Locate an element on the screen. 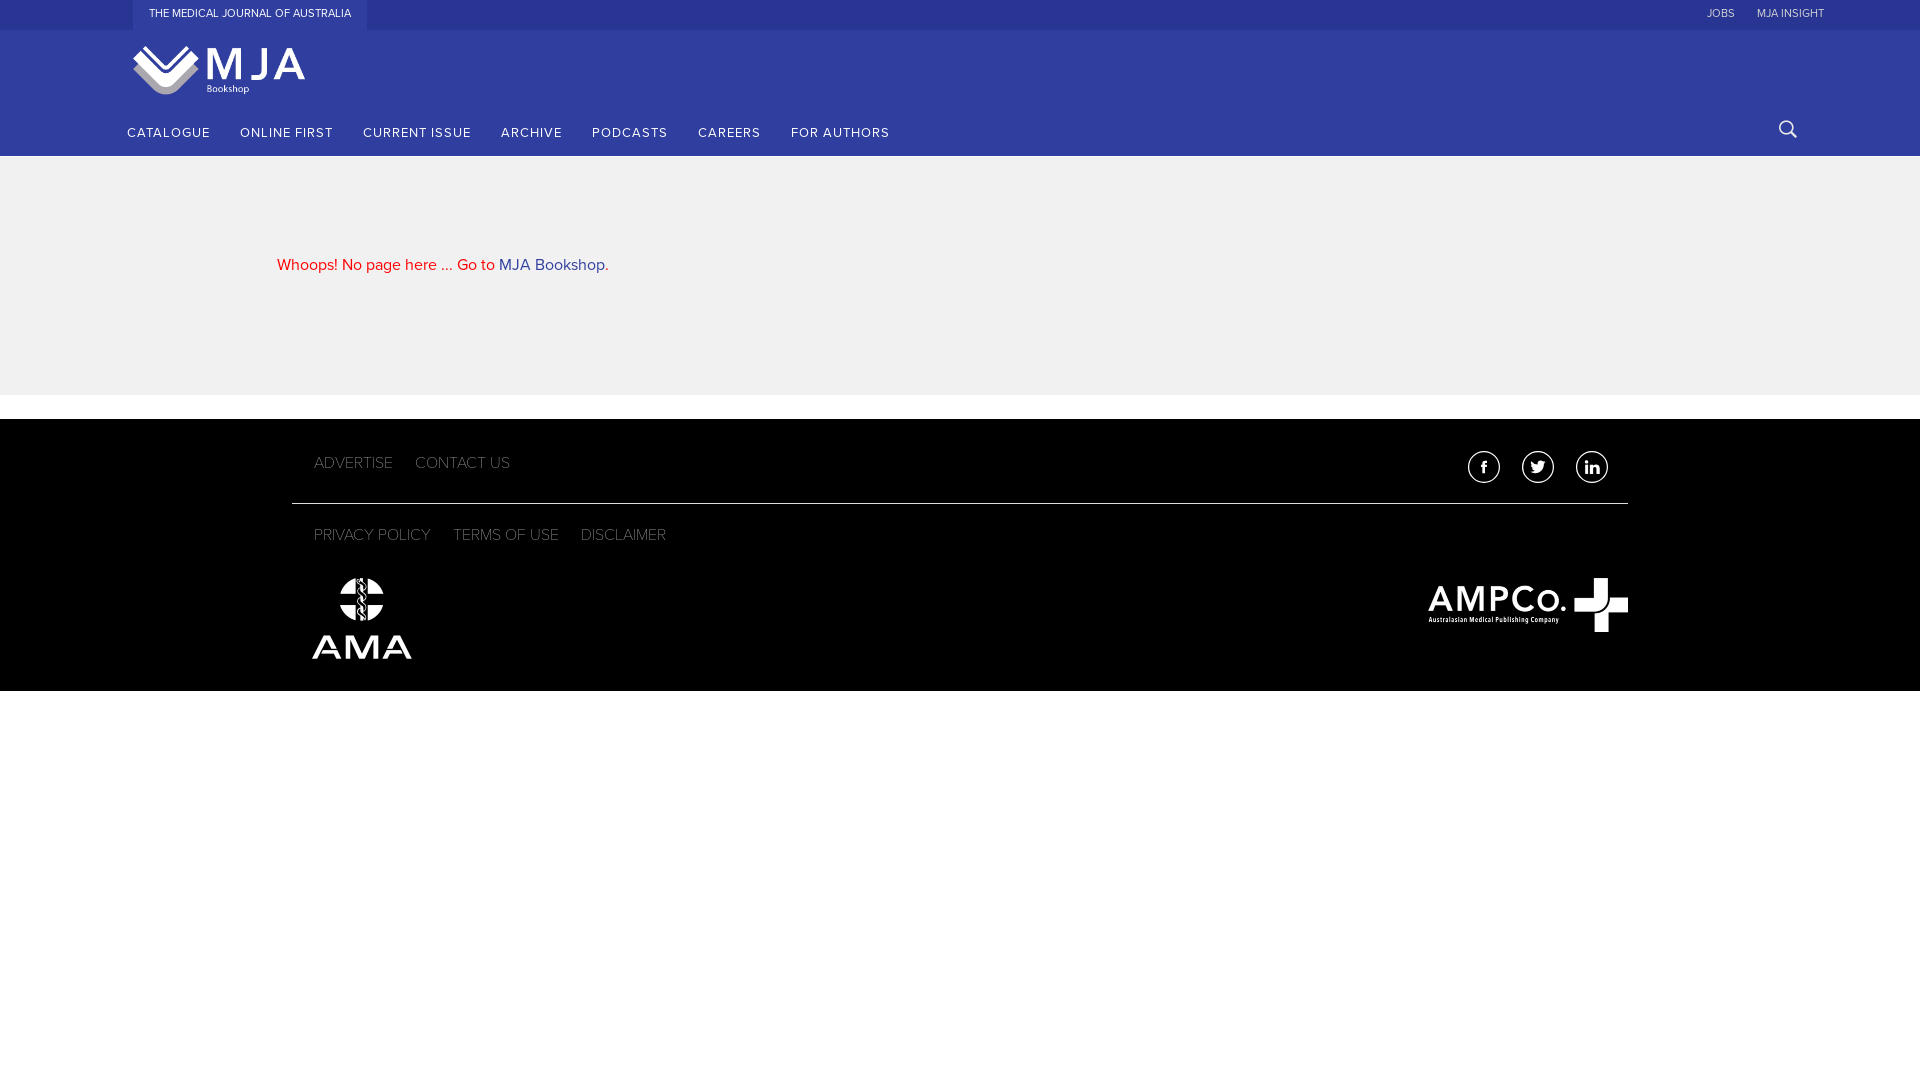 This screenshot has height=1080, width=1920. ONLINE FIRST is located at coordinates (286, 133).